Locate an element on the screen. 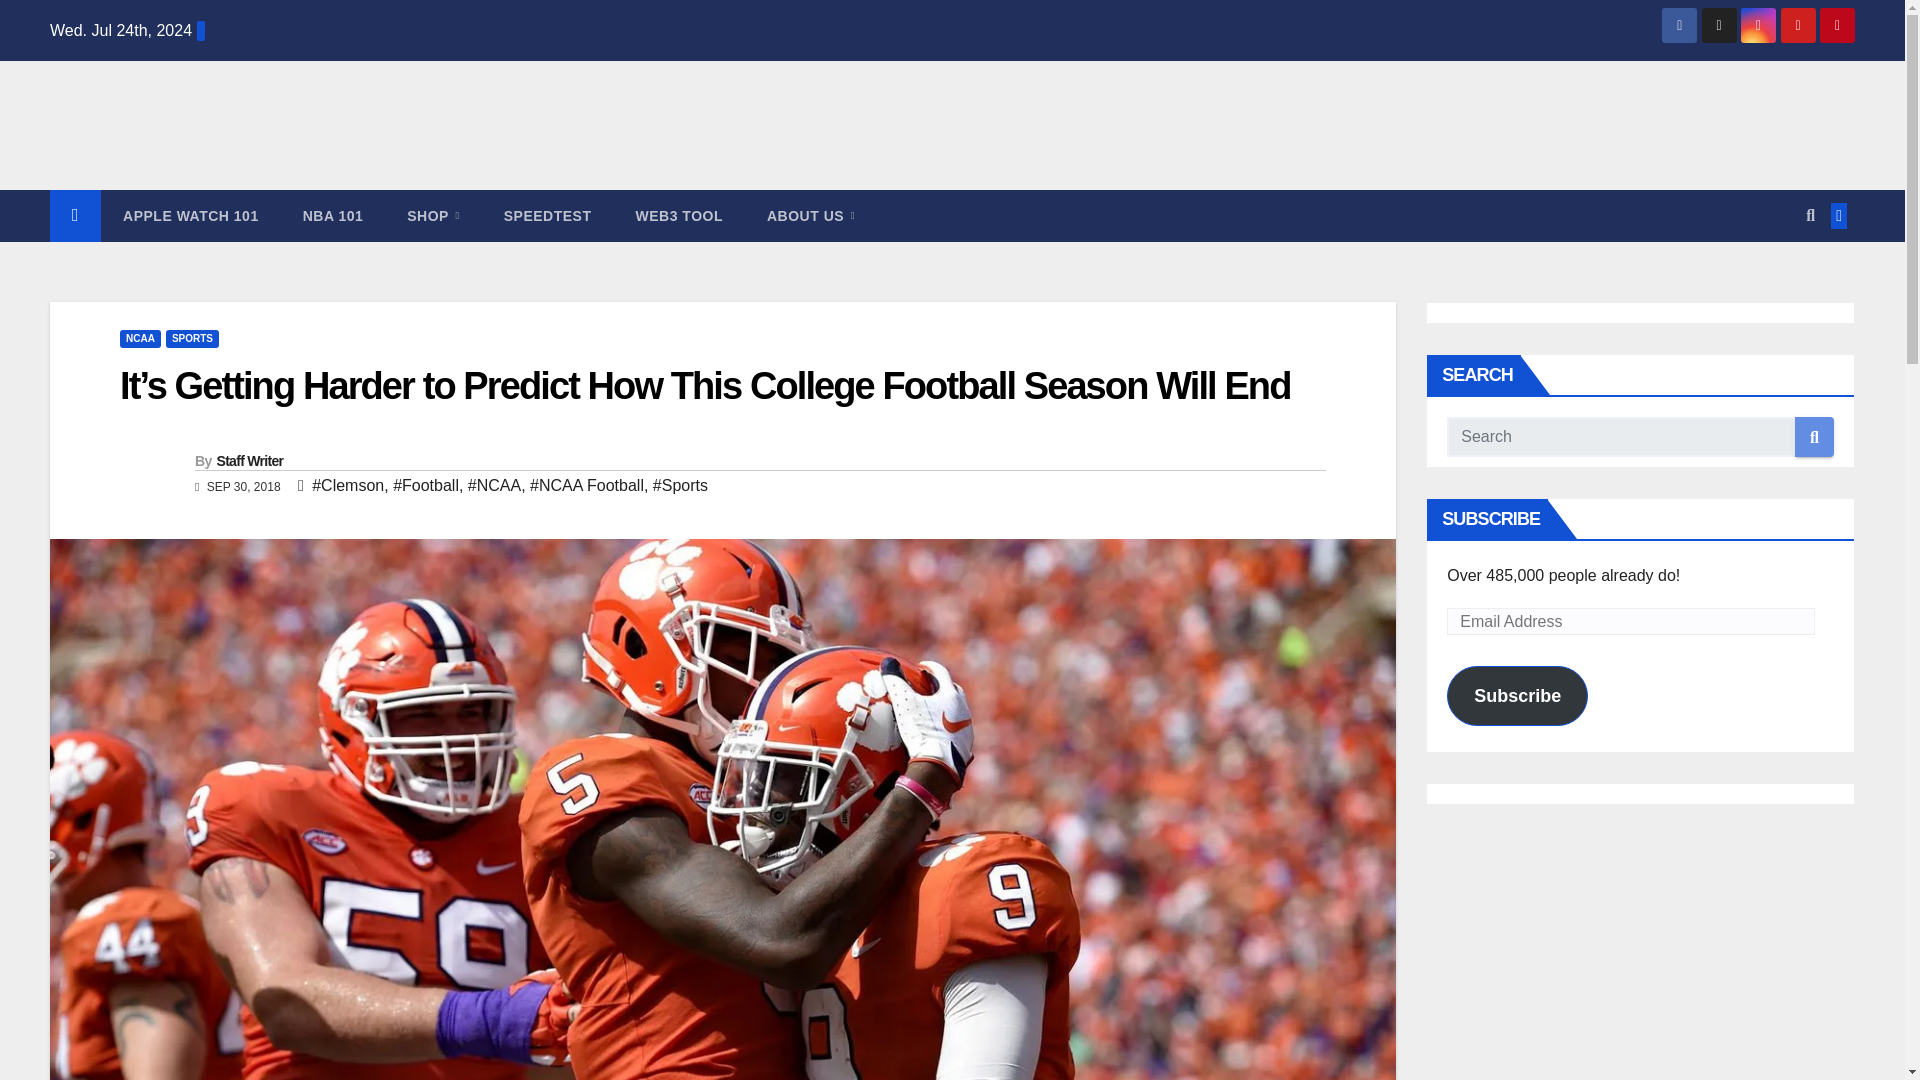  Web3 Tool is located at coordinates (679, 216).